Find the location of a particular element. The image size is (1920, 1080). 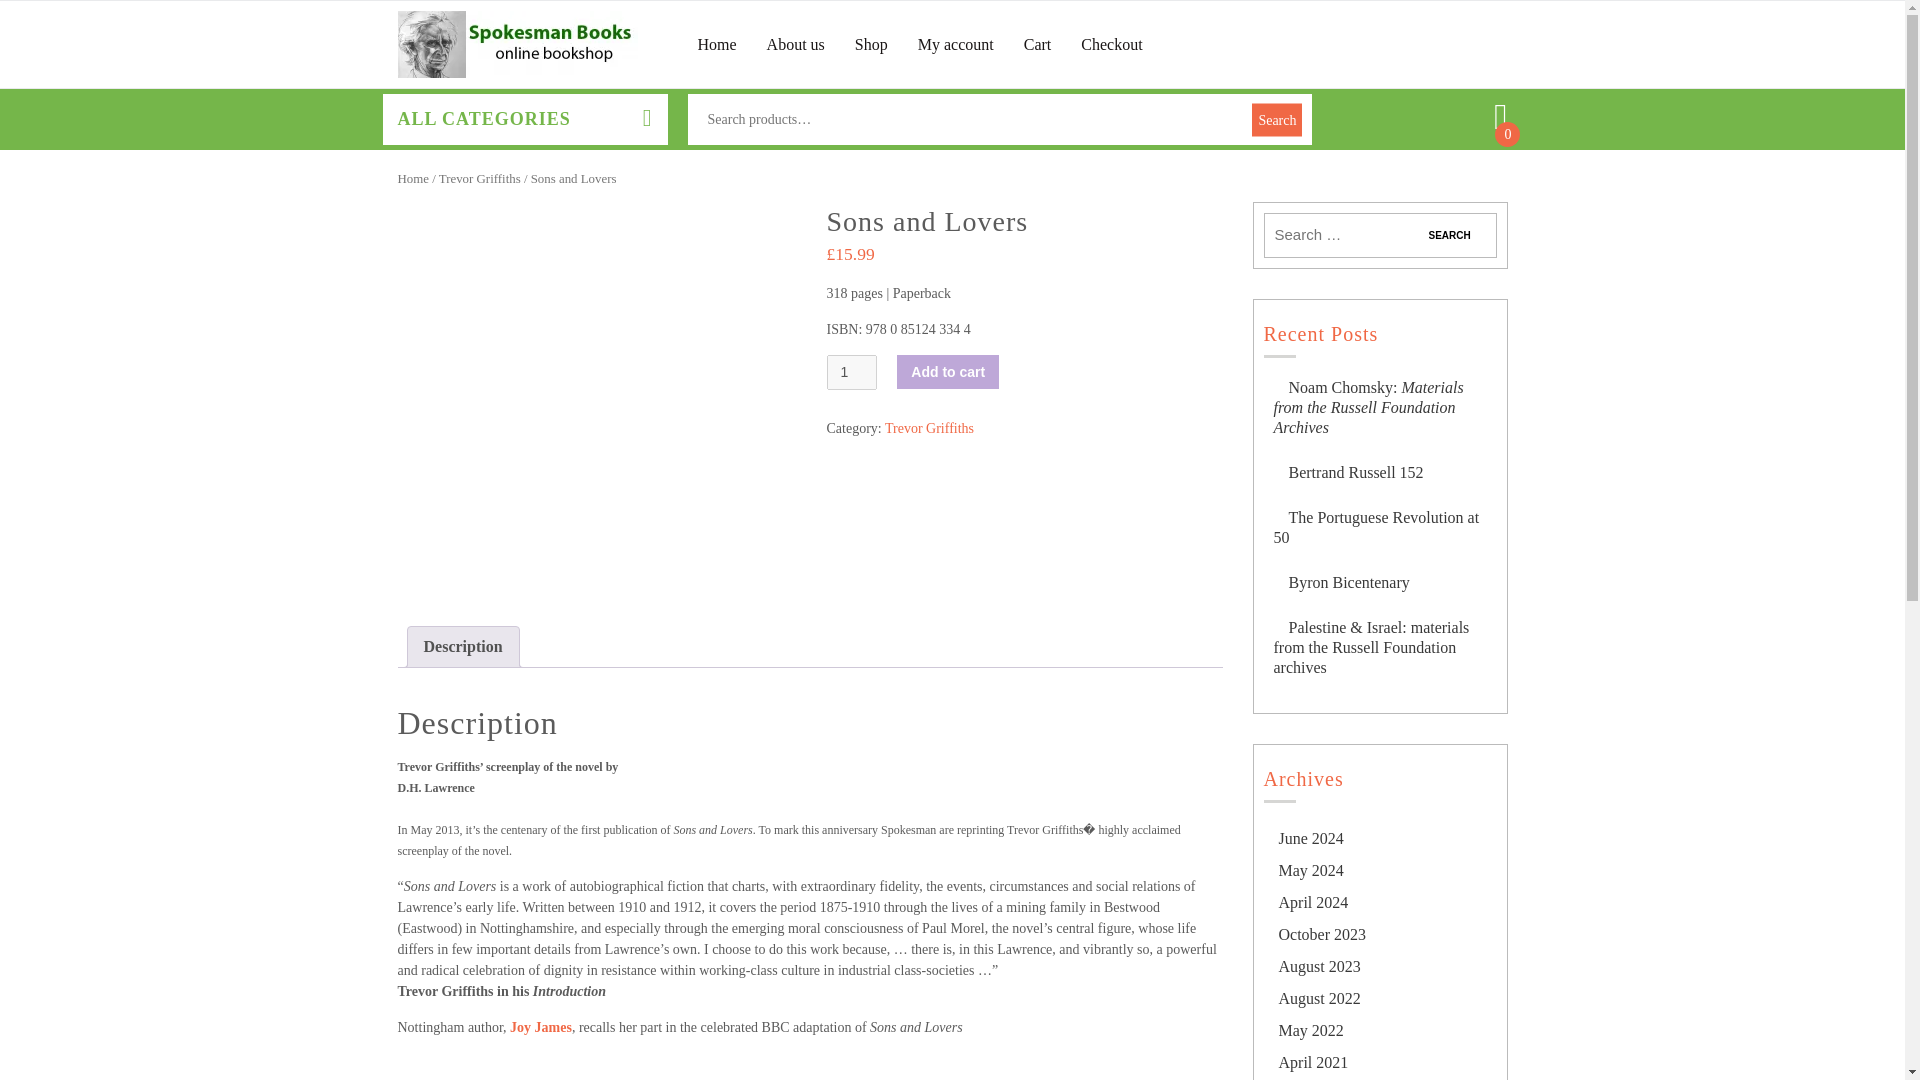

Shop is located at coordinates (870, 44).